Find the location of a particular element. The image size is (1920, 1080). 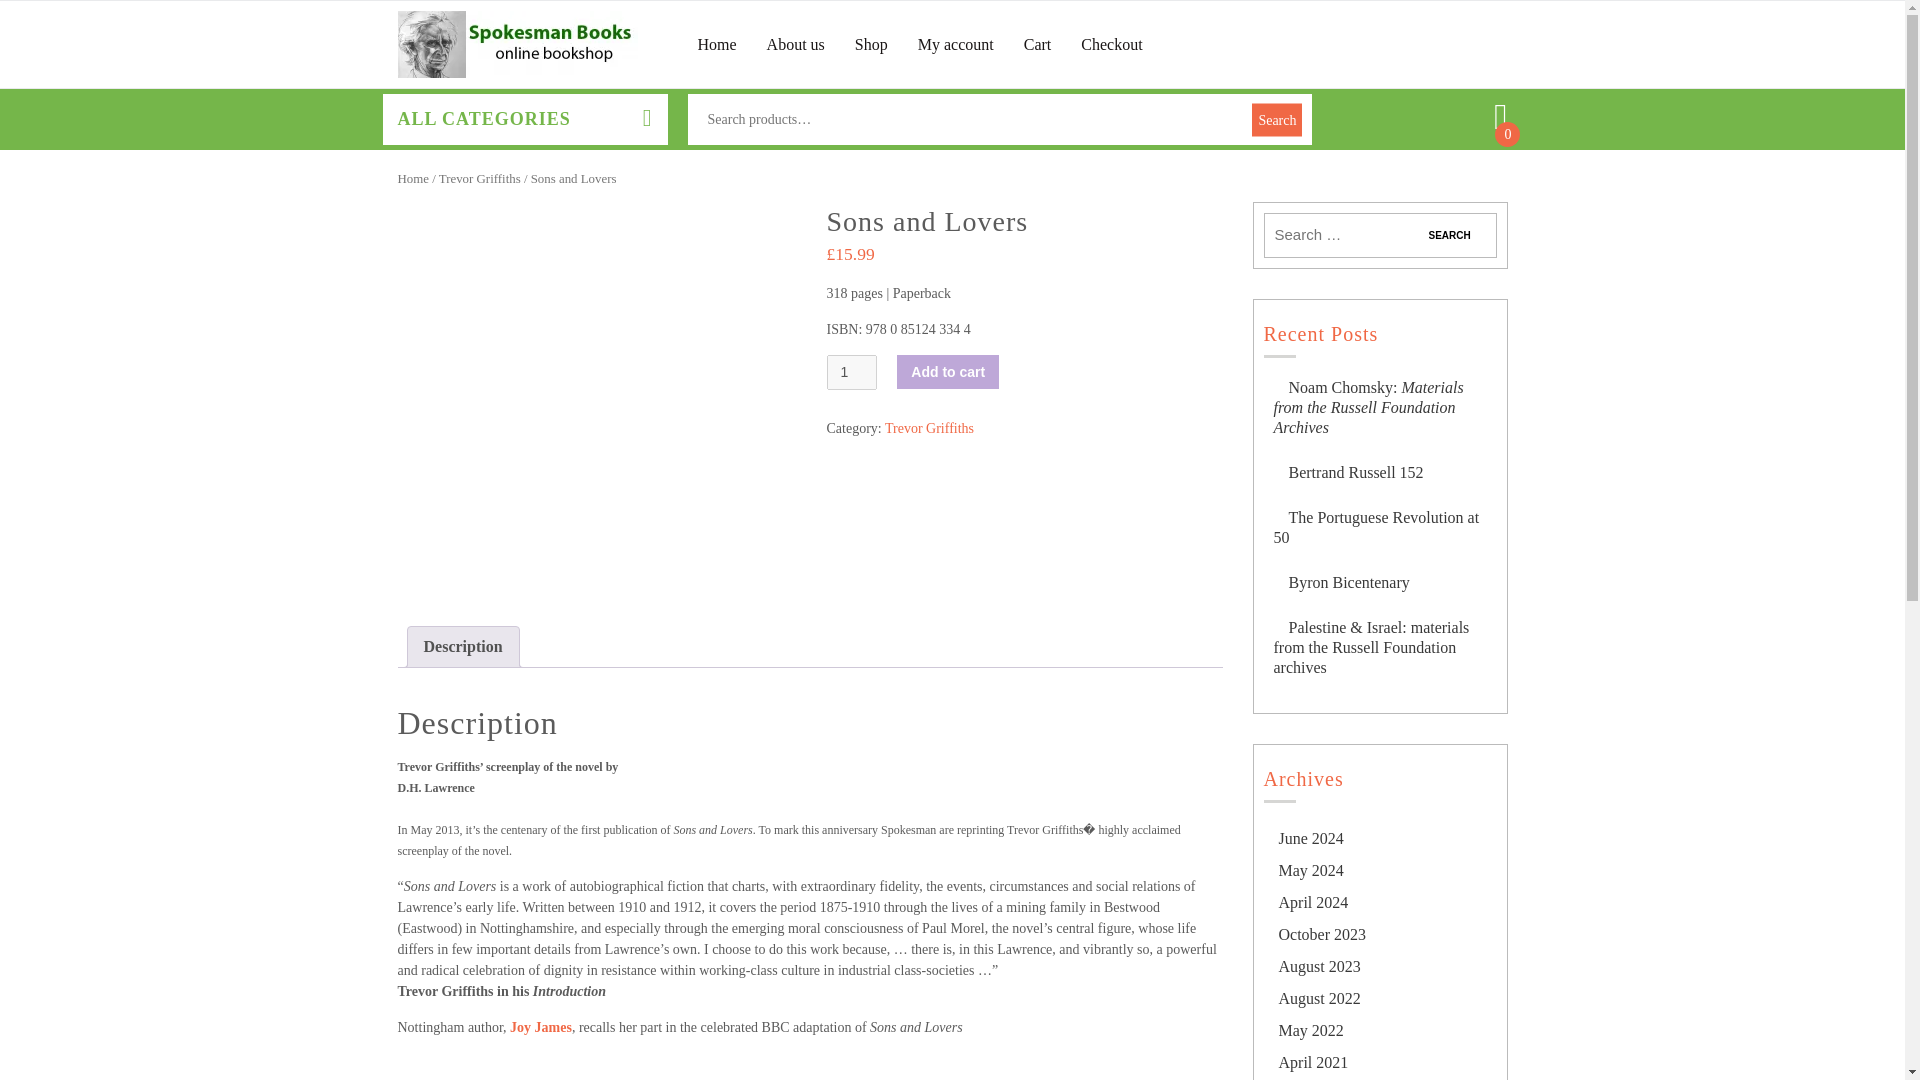

Shop is located at coordinates (870, 44).